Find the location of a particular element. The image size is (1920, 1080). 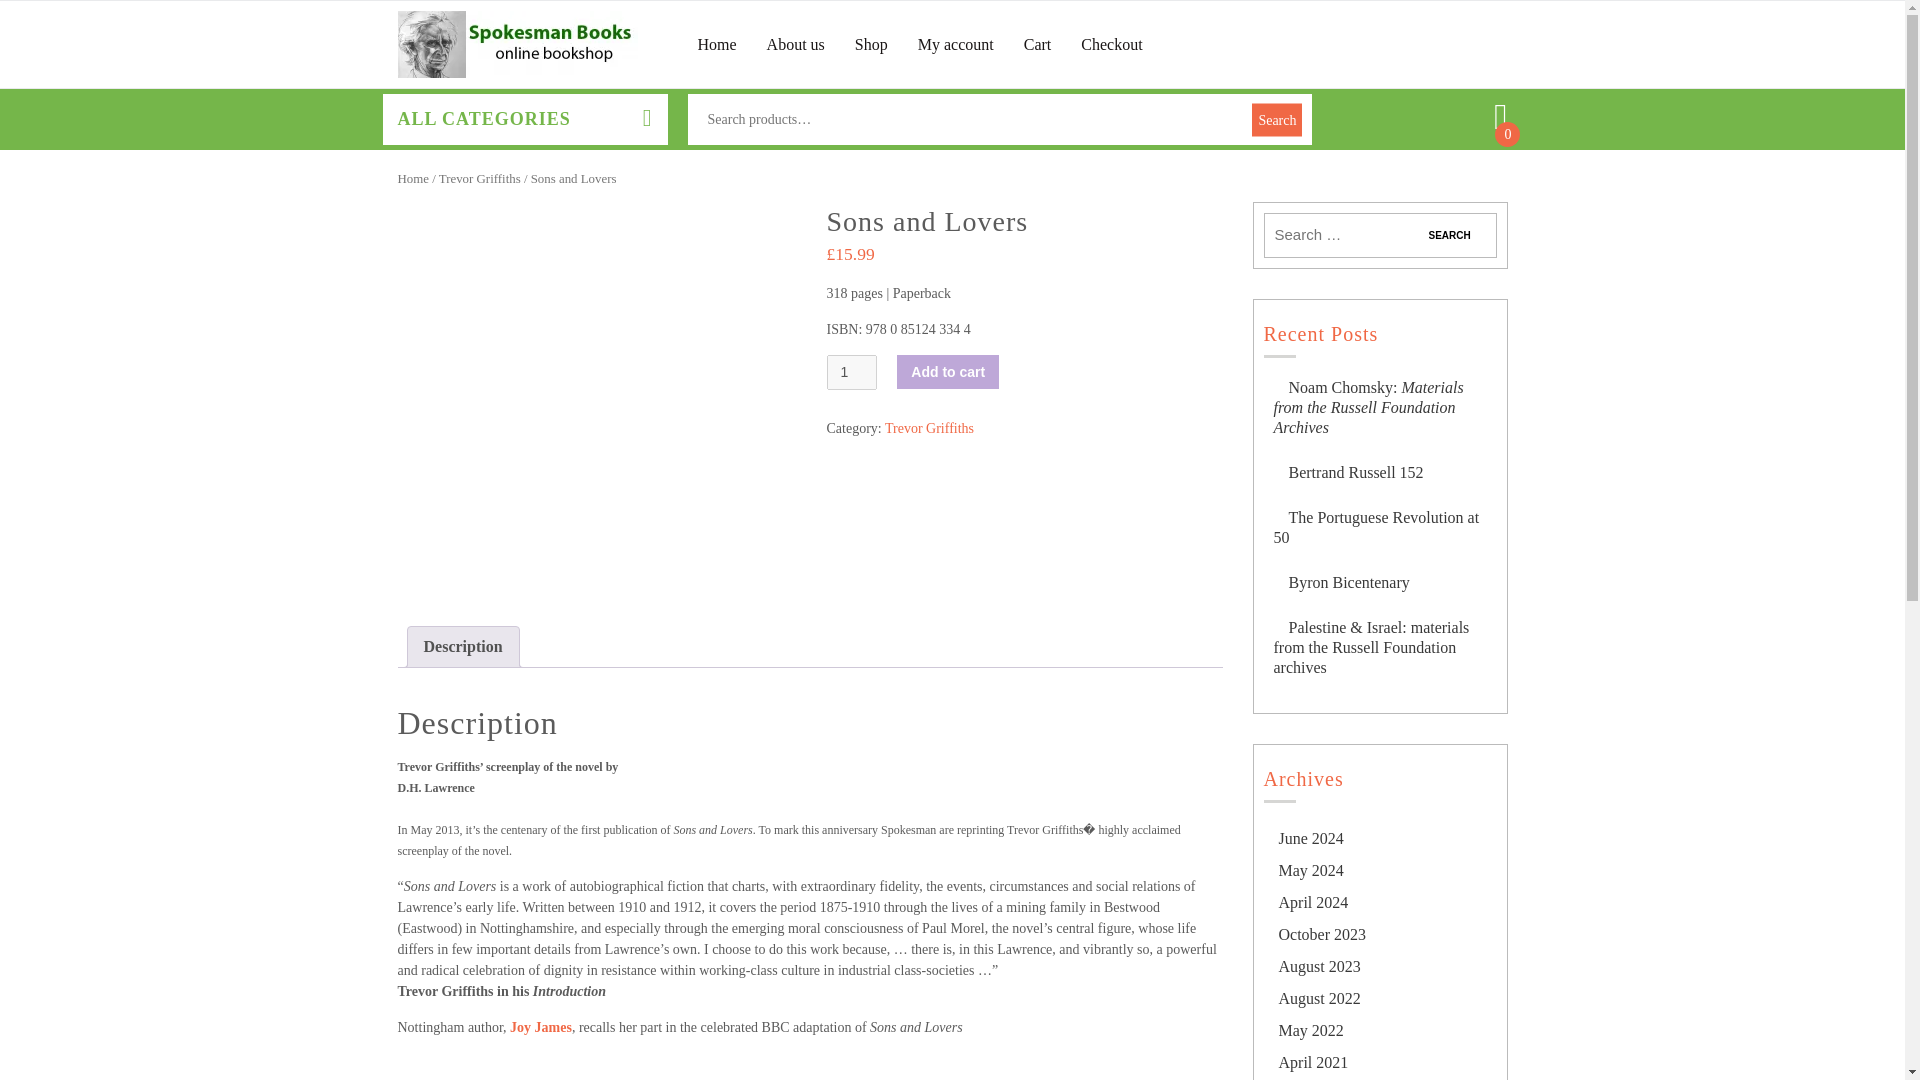

Shop is located at coordinates (870, 44).